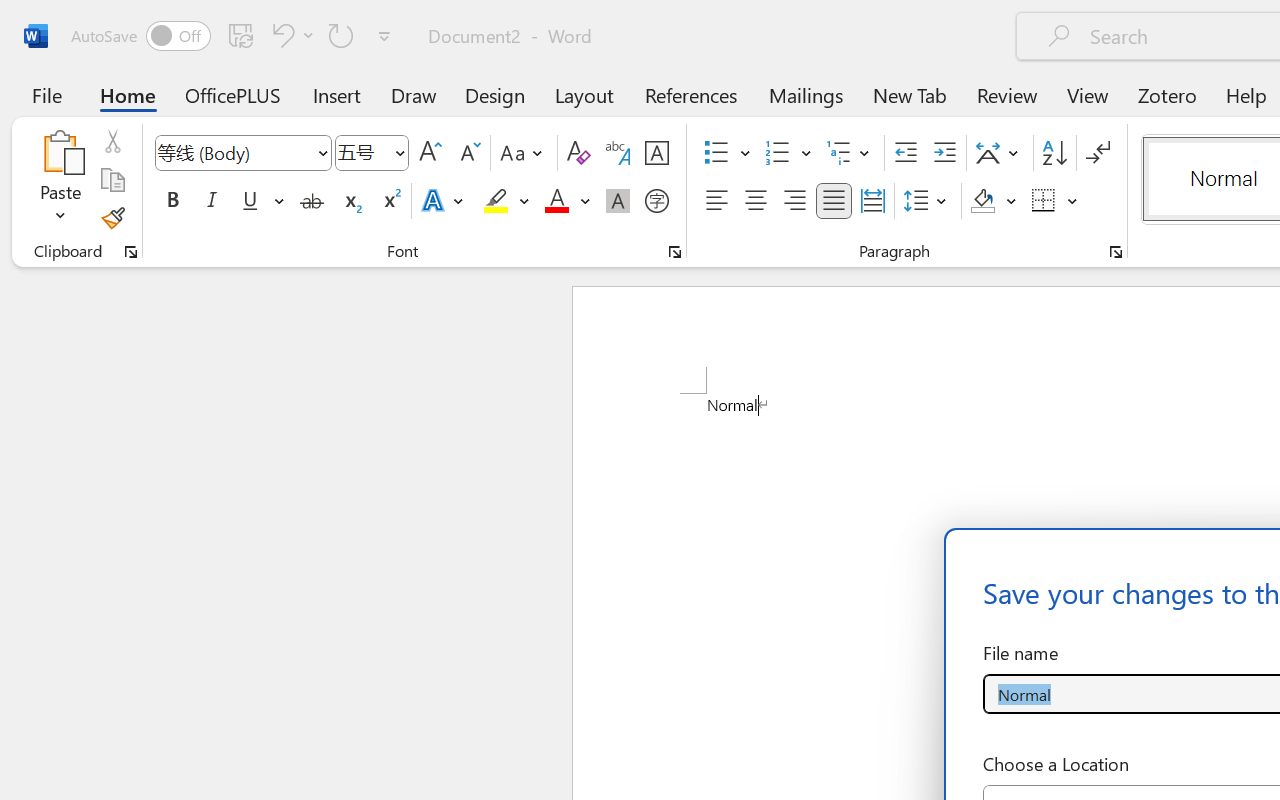 This screenshot has height=800, width=1280. I want to click on Sort..., so click(1054, 153).